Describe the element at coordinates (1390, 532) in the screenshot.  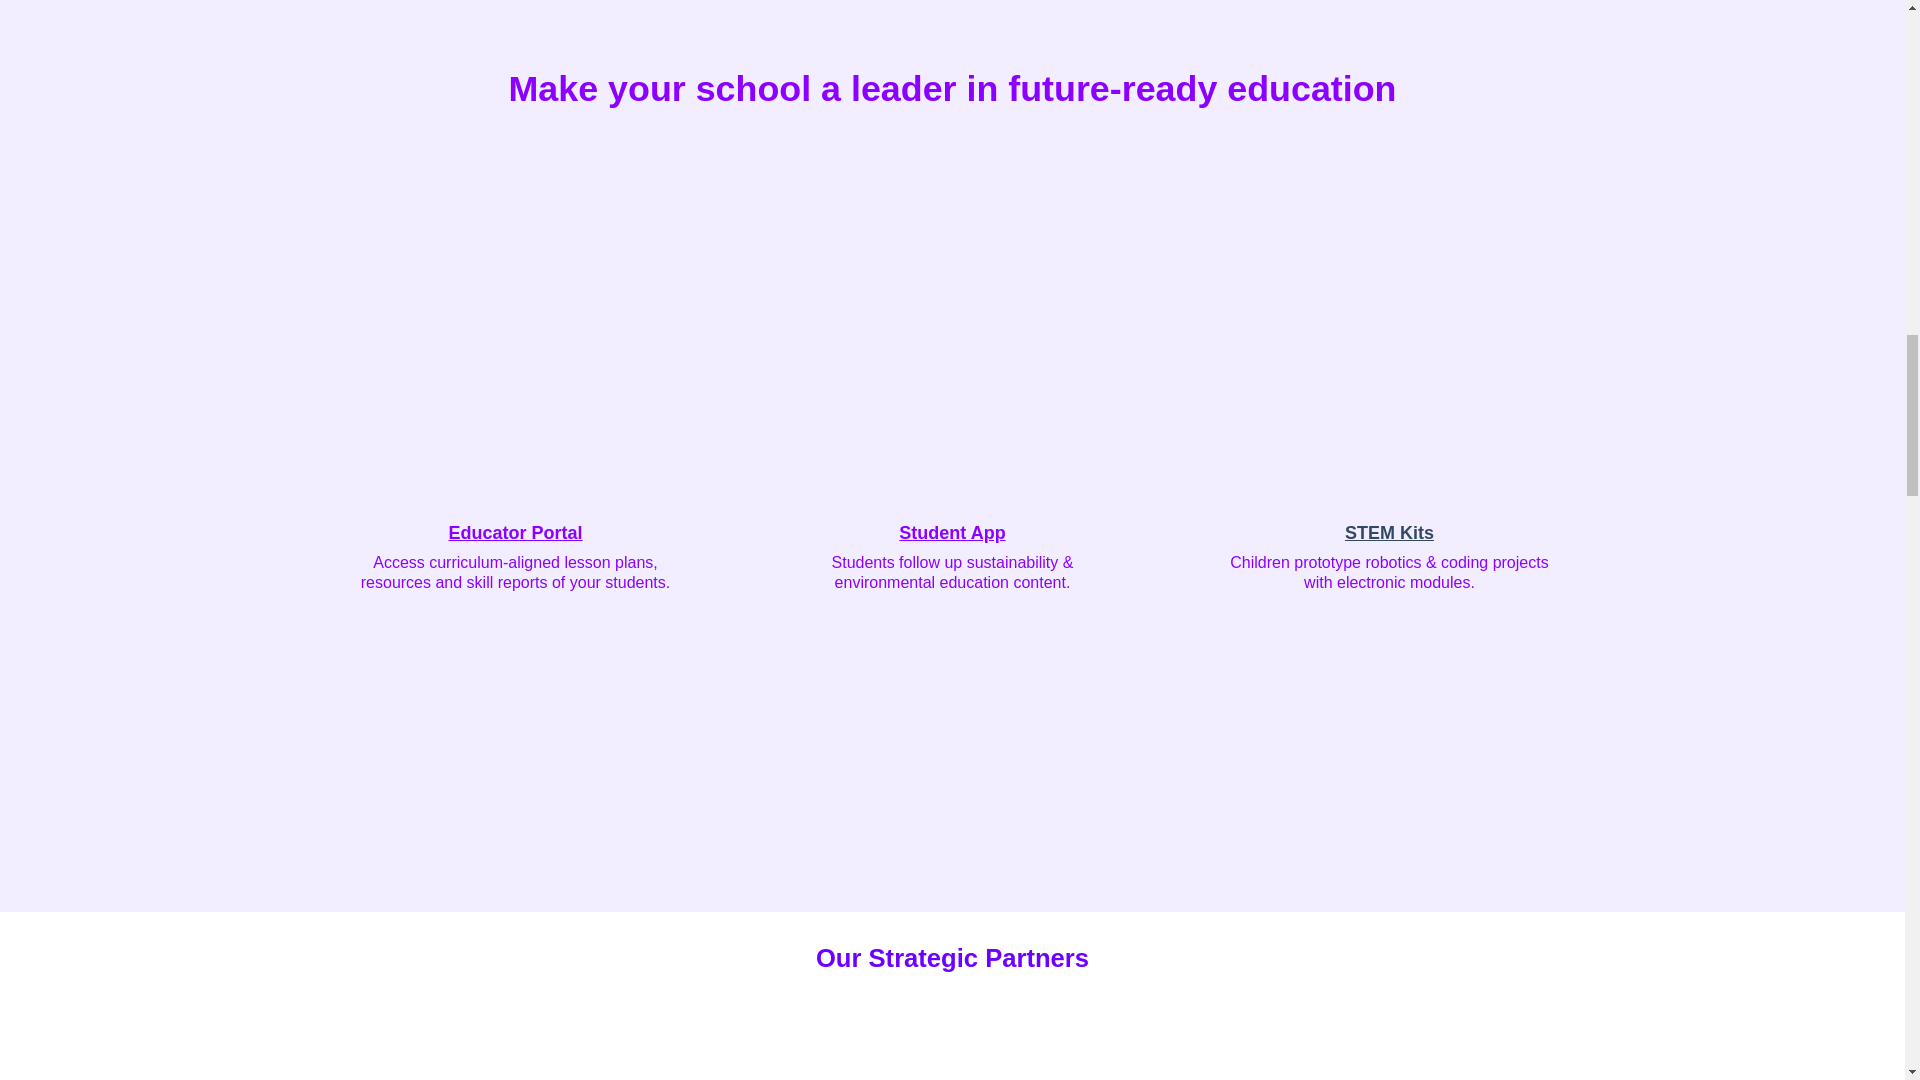
I see `STEM Kits` at that location.